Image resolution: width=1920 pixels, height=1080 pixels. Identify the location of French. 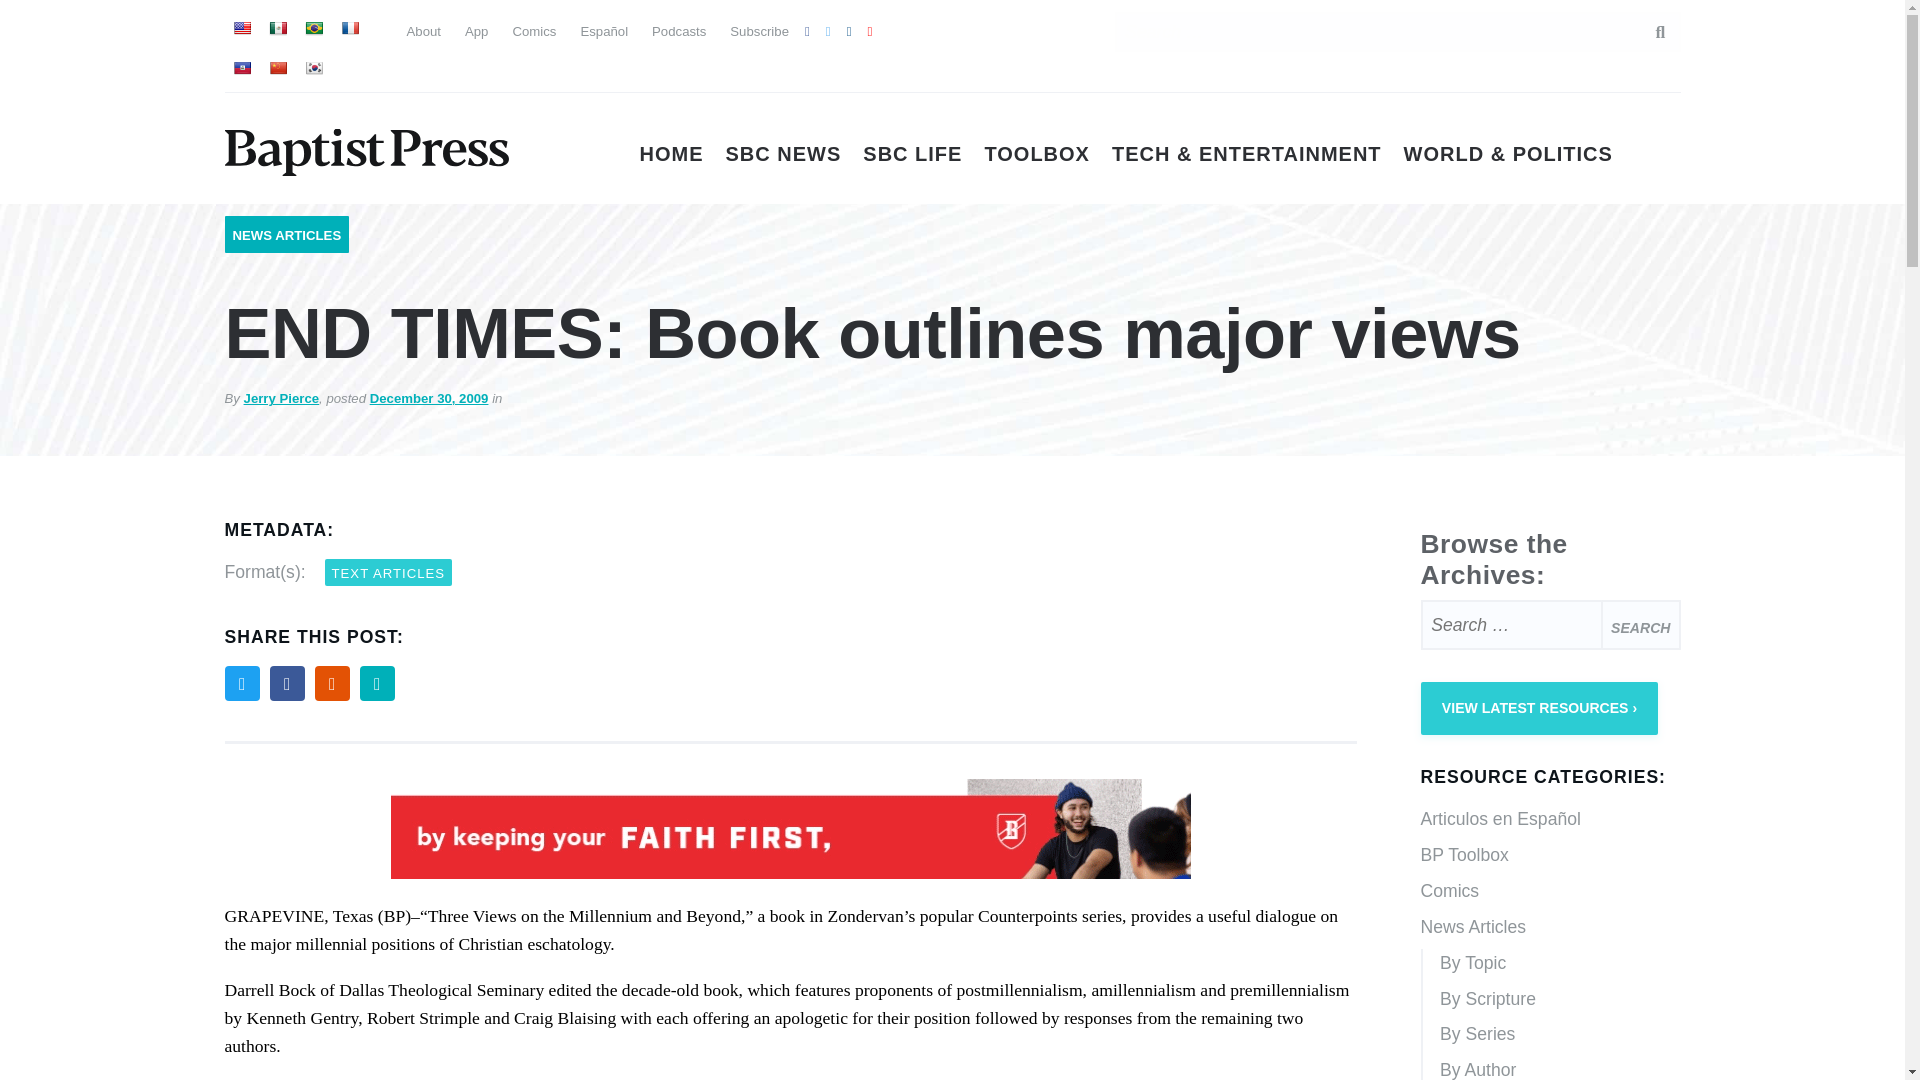
(348, 28).